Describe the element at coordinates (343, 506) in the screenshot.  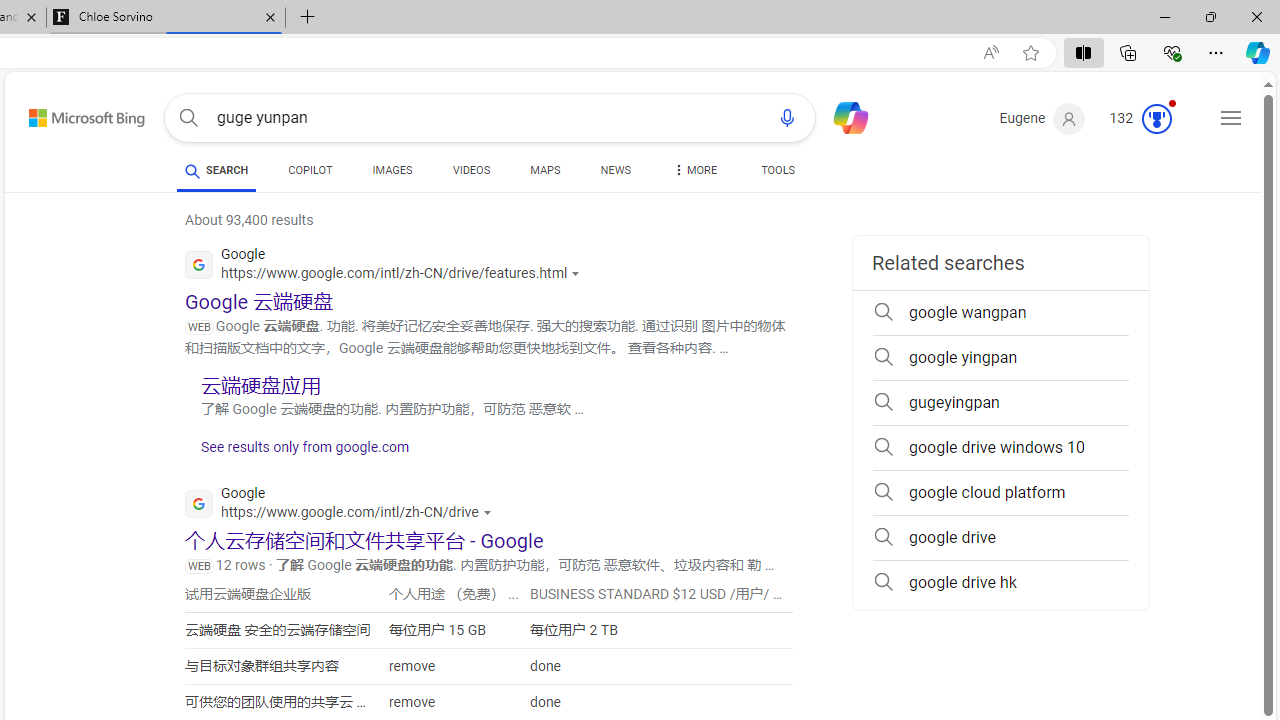
I see `Google` at that location.